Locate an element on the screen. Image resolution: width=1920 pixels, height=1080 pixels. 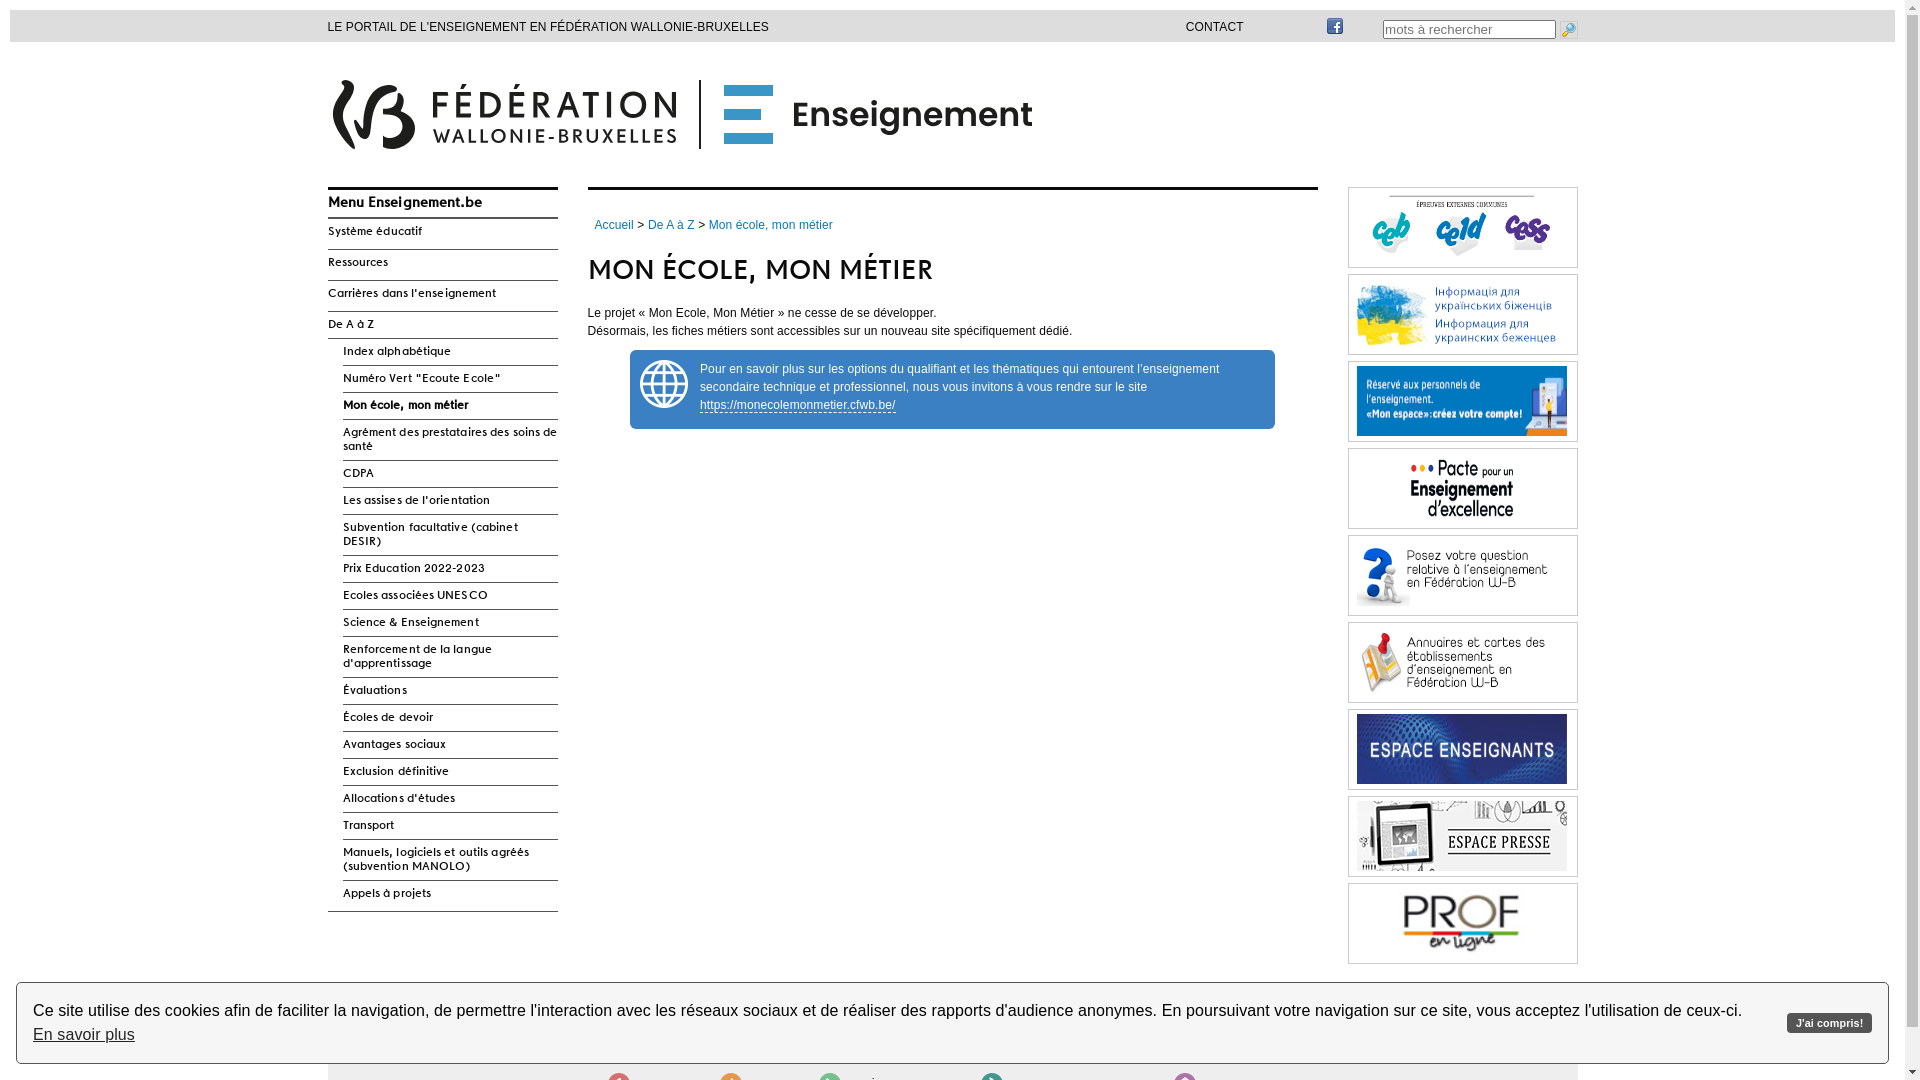
Plan du site is located at coordinates (646, 1039).